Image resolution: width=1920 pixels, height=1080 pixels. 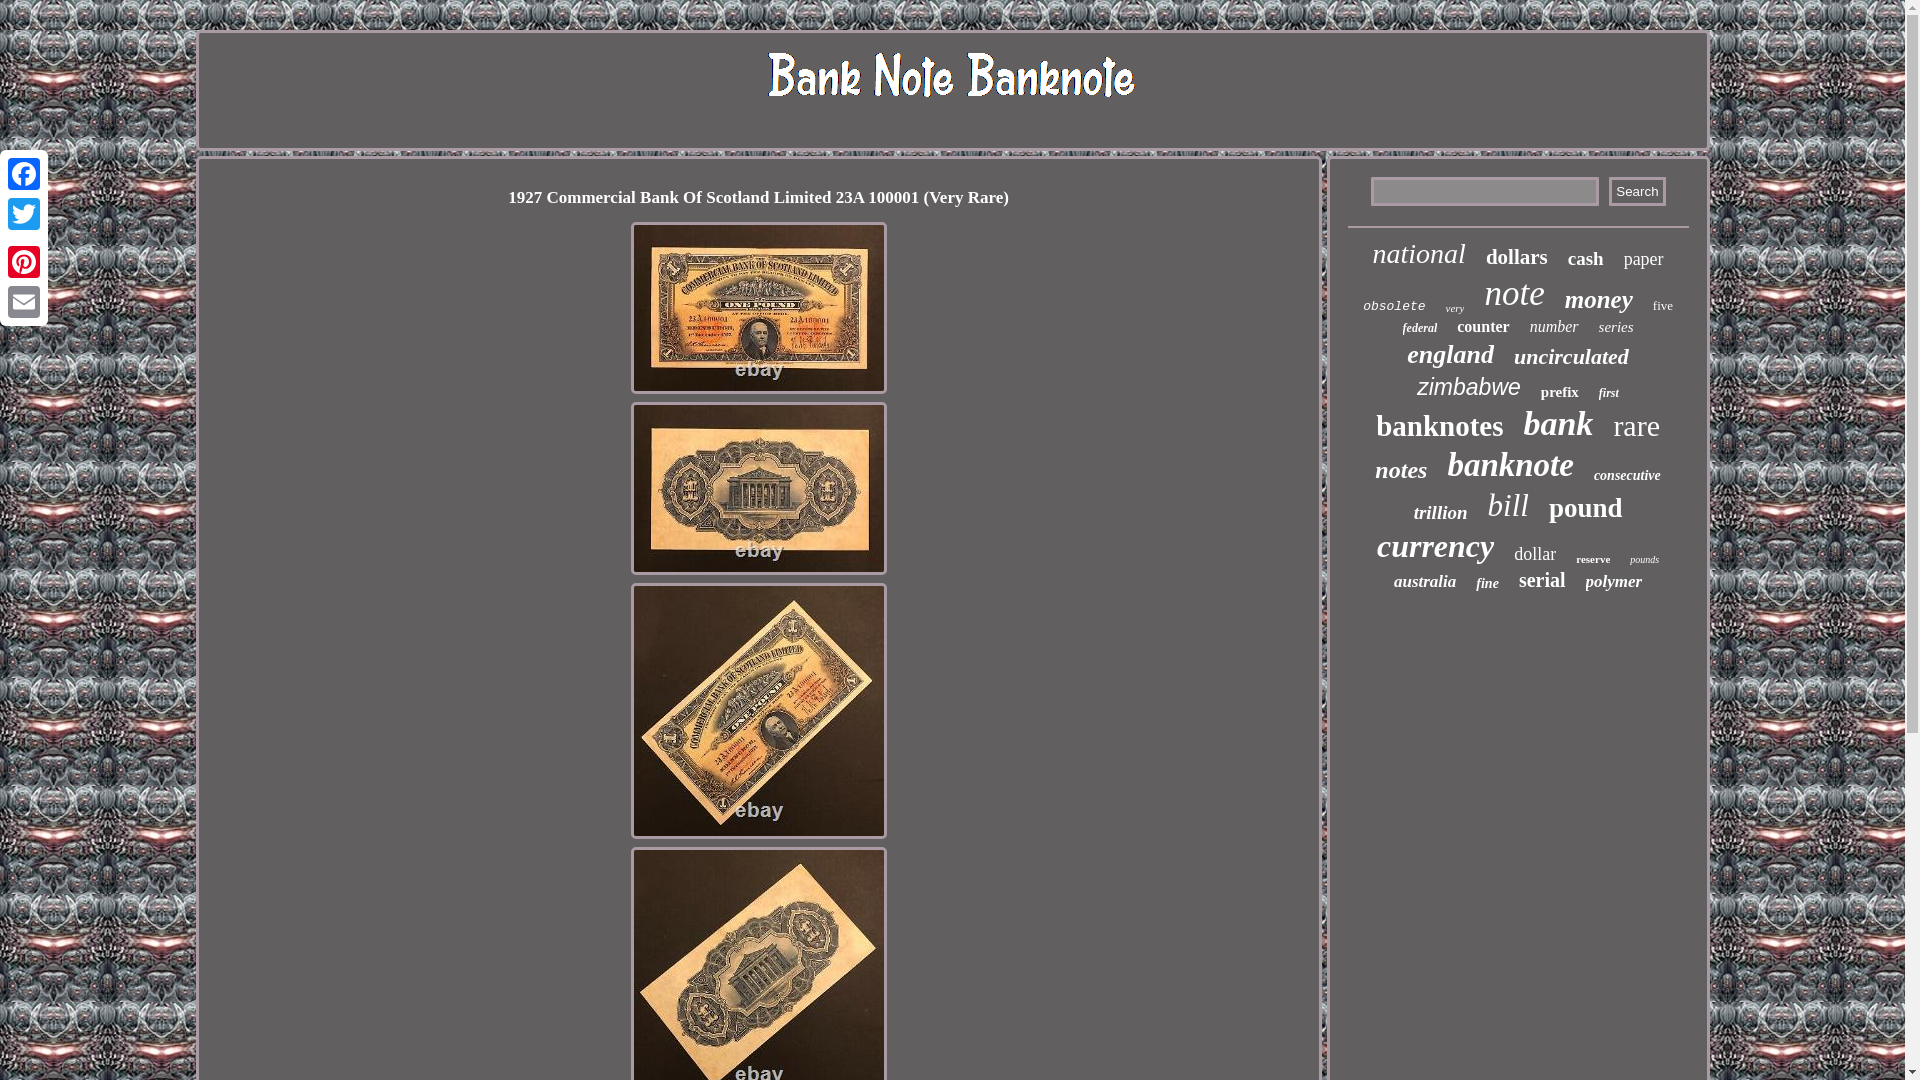 I want to click on uncirculated, so click(x=1571, y=357).